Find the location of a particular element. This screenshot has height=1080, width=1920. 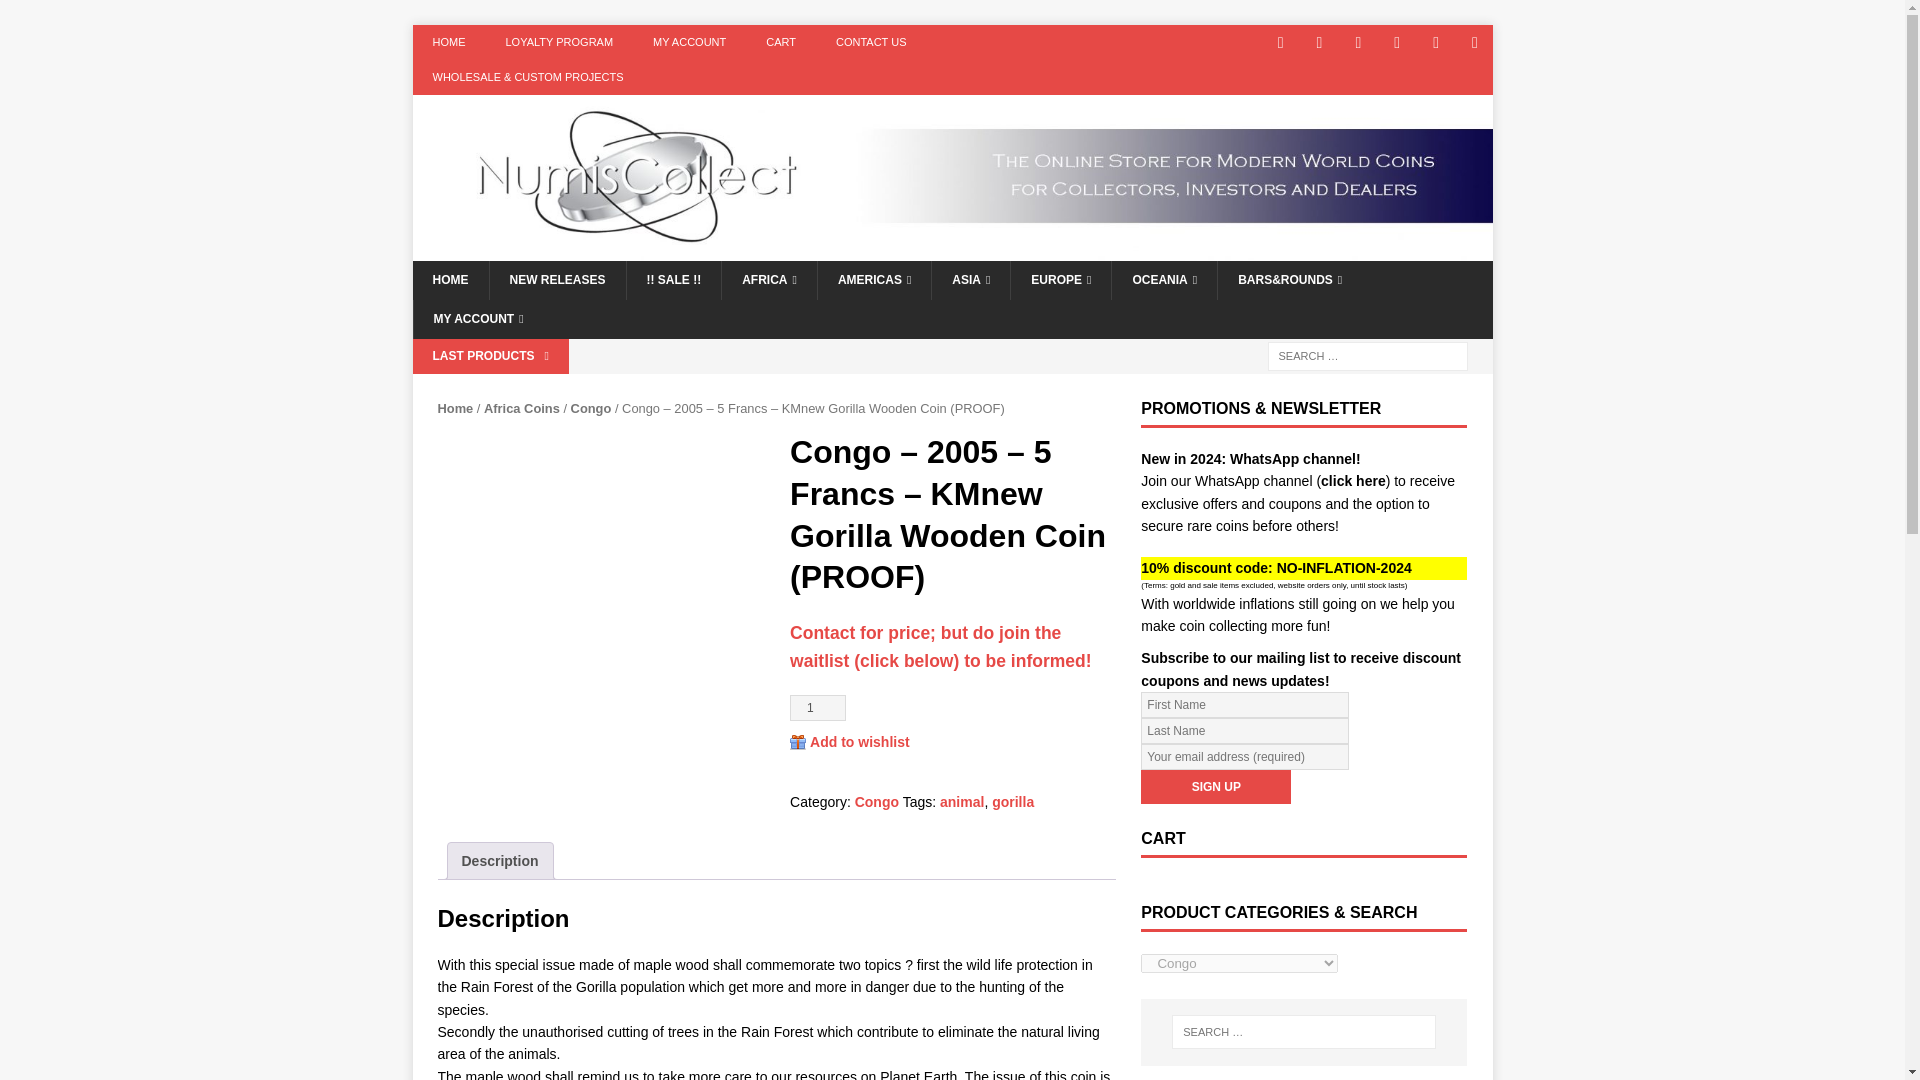

HOME is located at coordinates (448, 42).